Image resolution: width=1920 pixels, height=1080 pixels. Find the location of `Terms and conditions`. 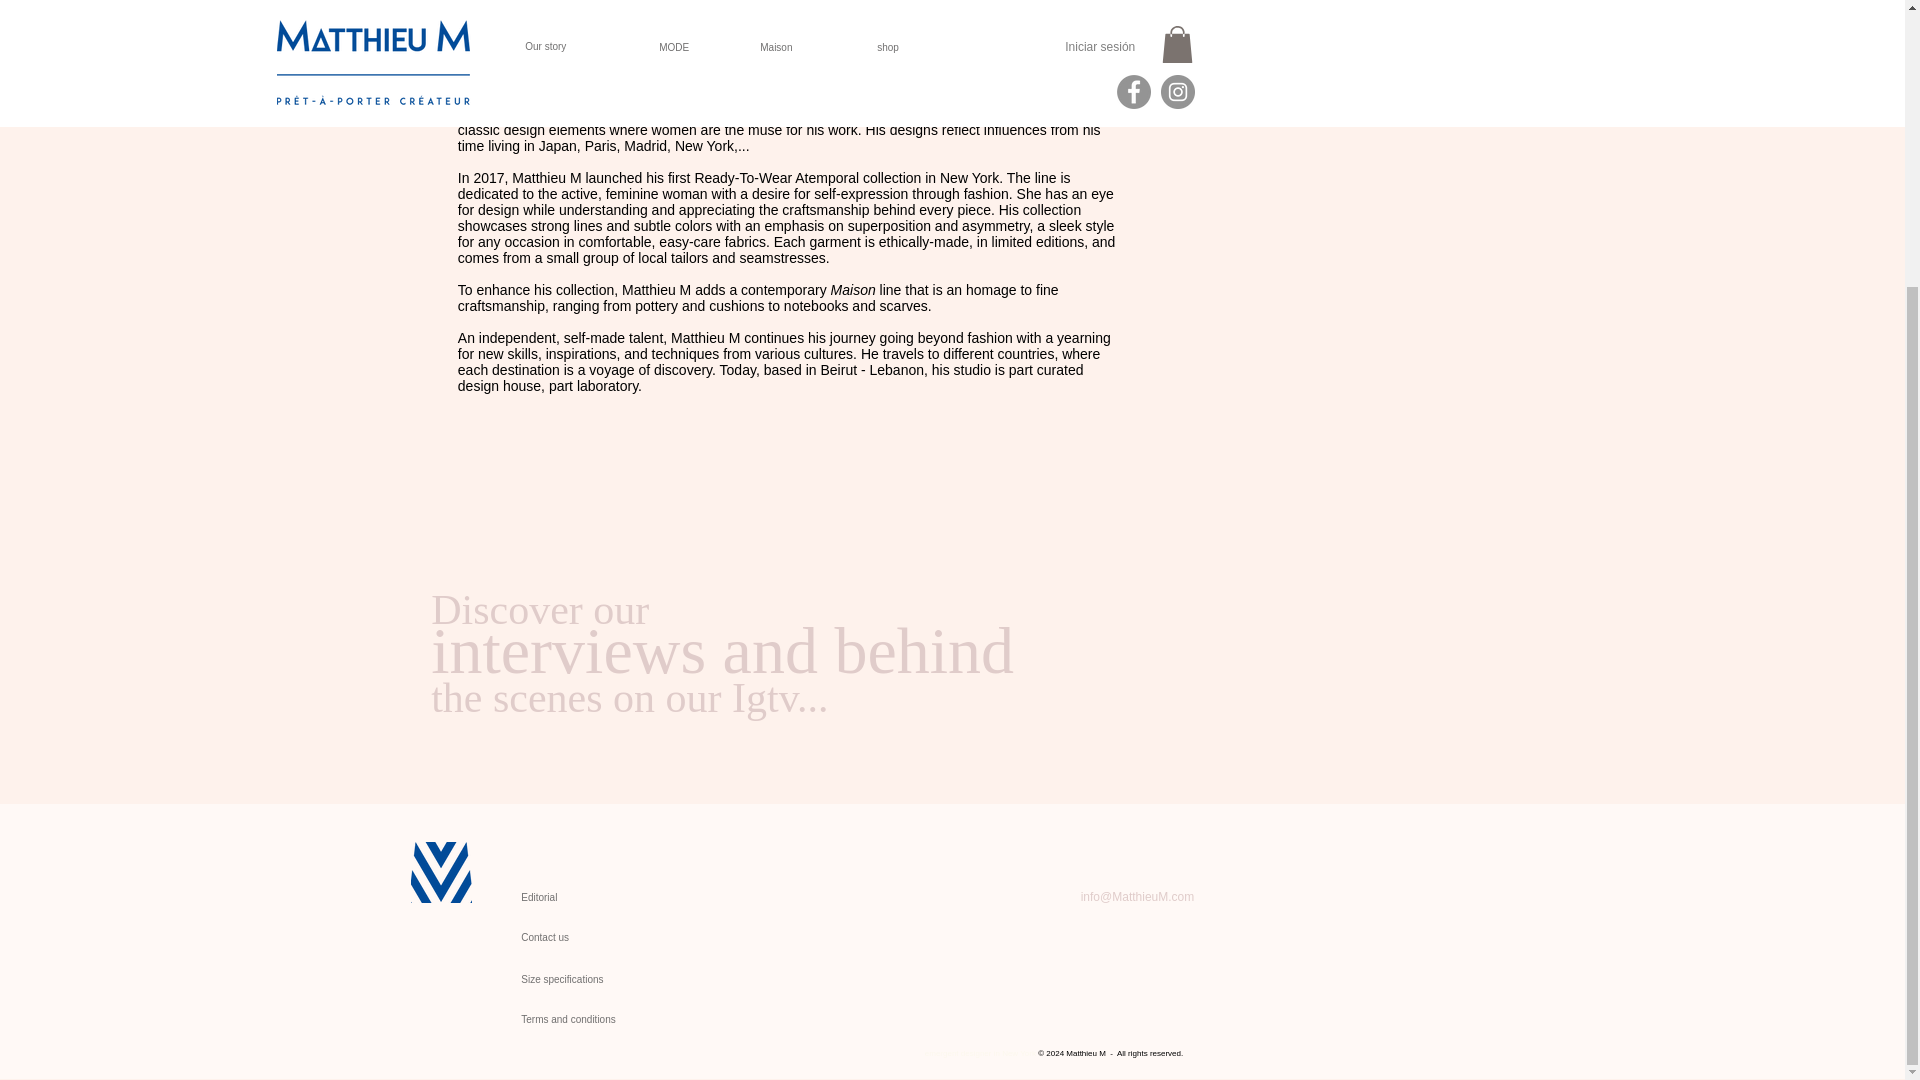

Terms and conditions is located at coordinates (619, 1020).